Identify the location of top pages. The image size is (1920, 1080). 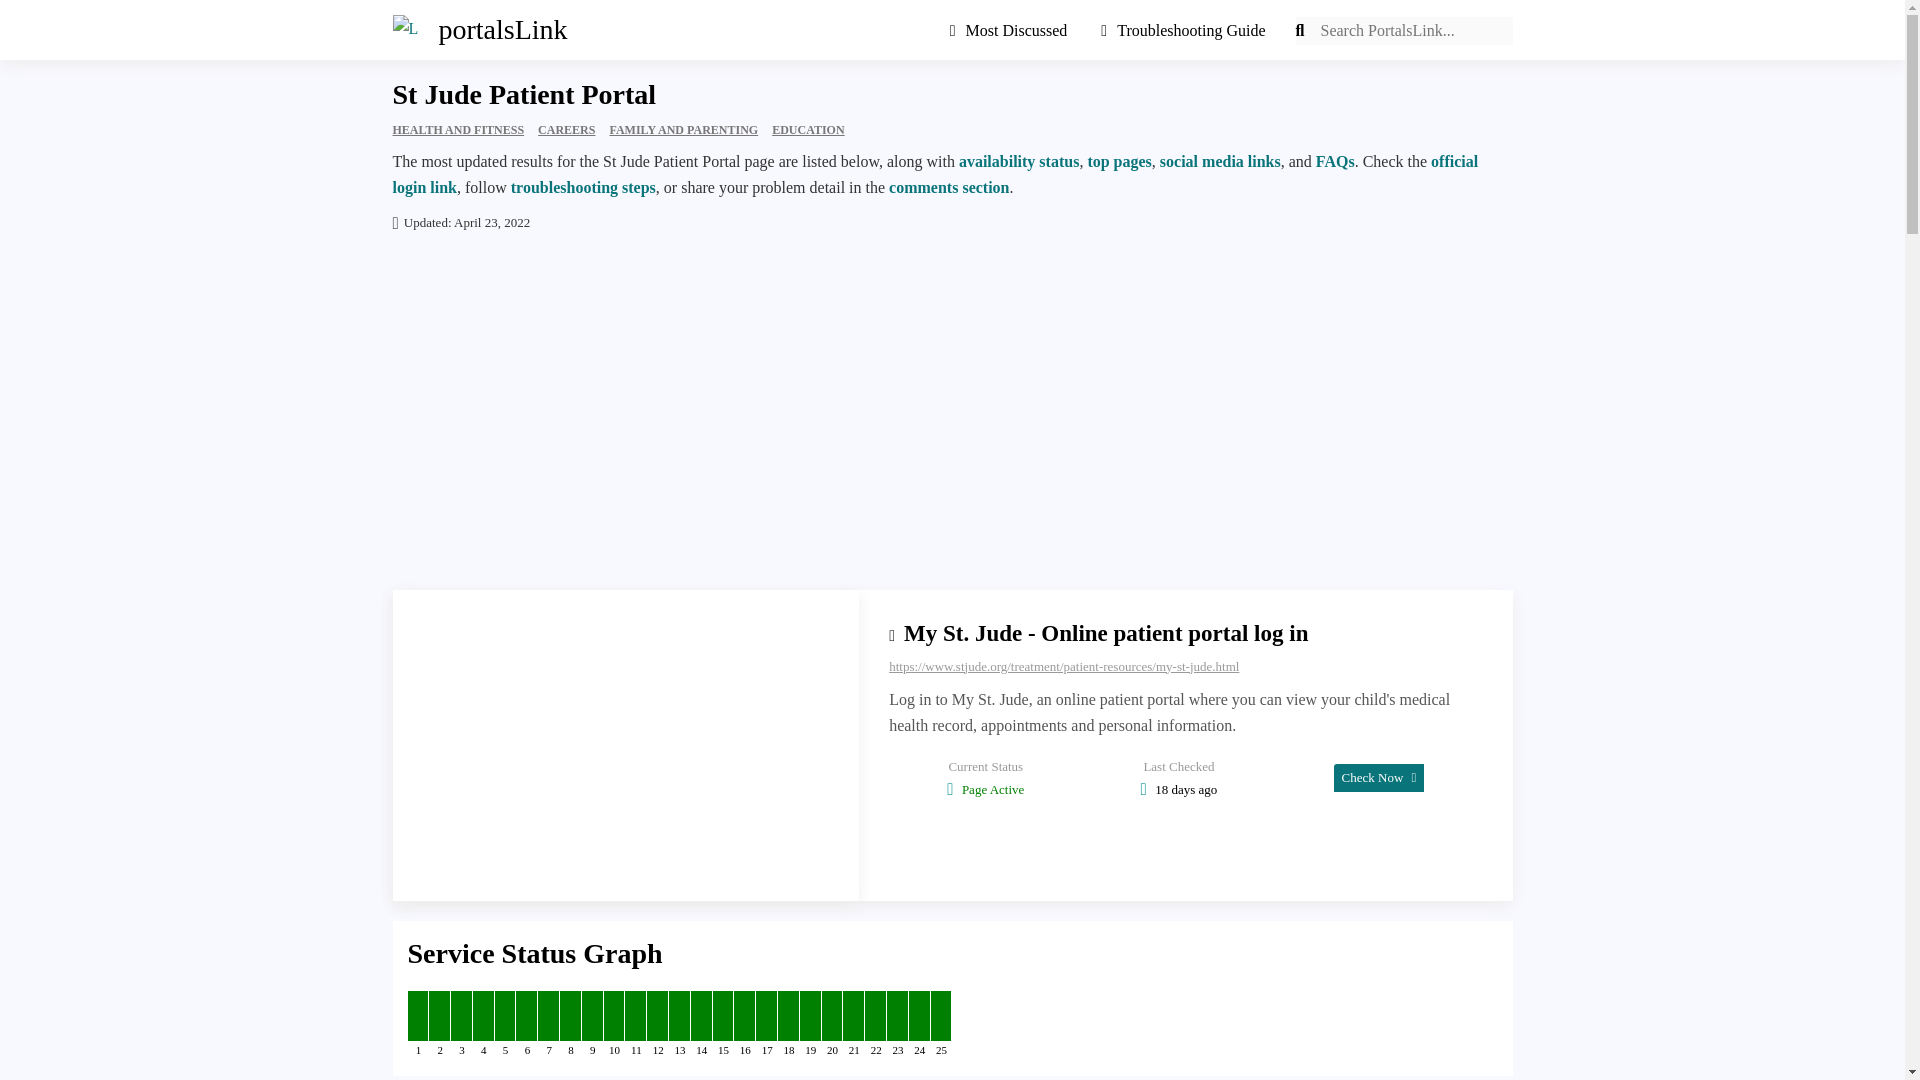
(1118, 161).